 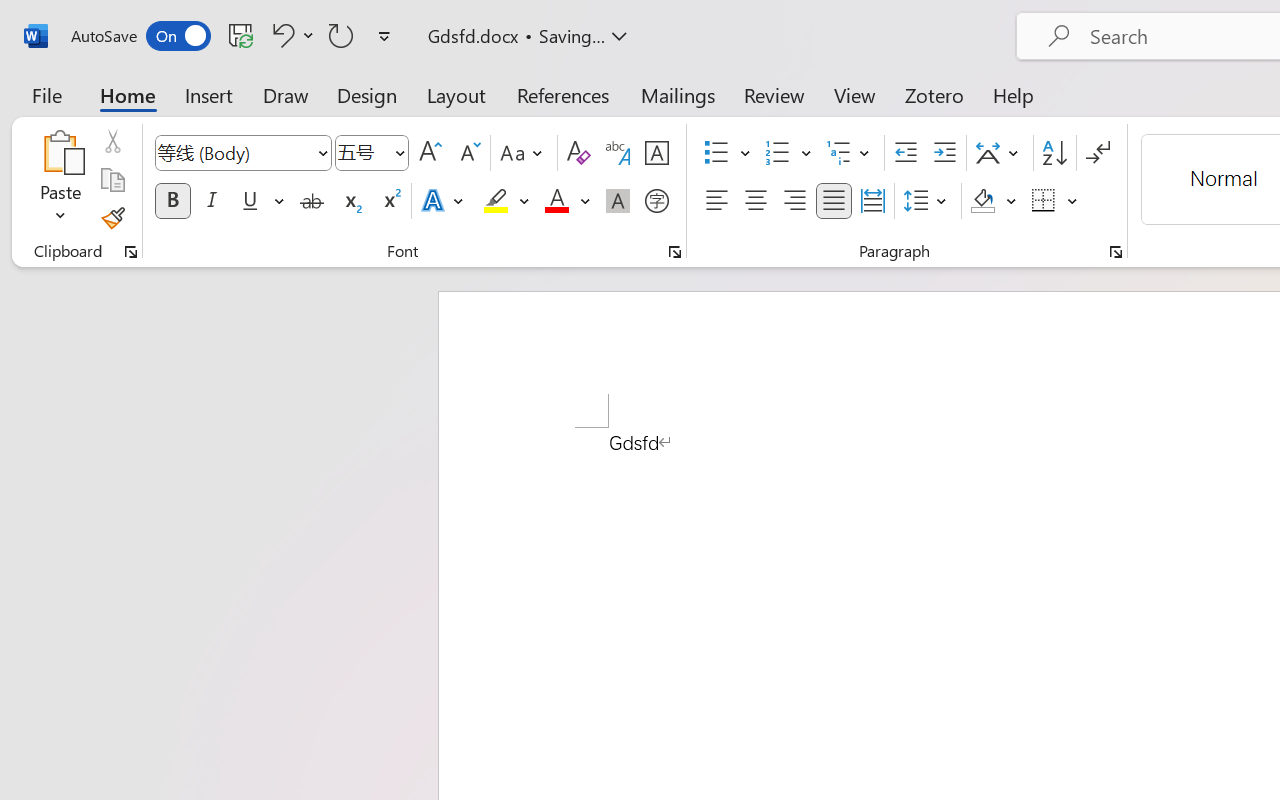 What do you see at coordinates (131, 252) in the screenshot?
I see `Office Clipboard...` at bounding box center [131, 252].